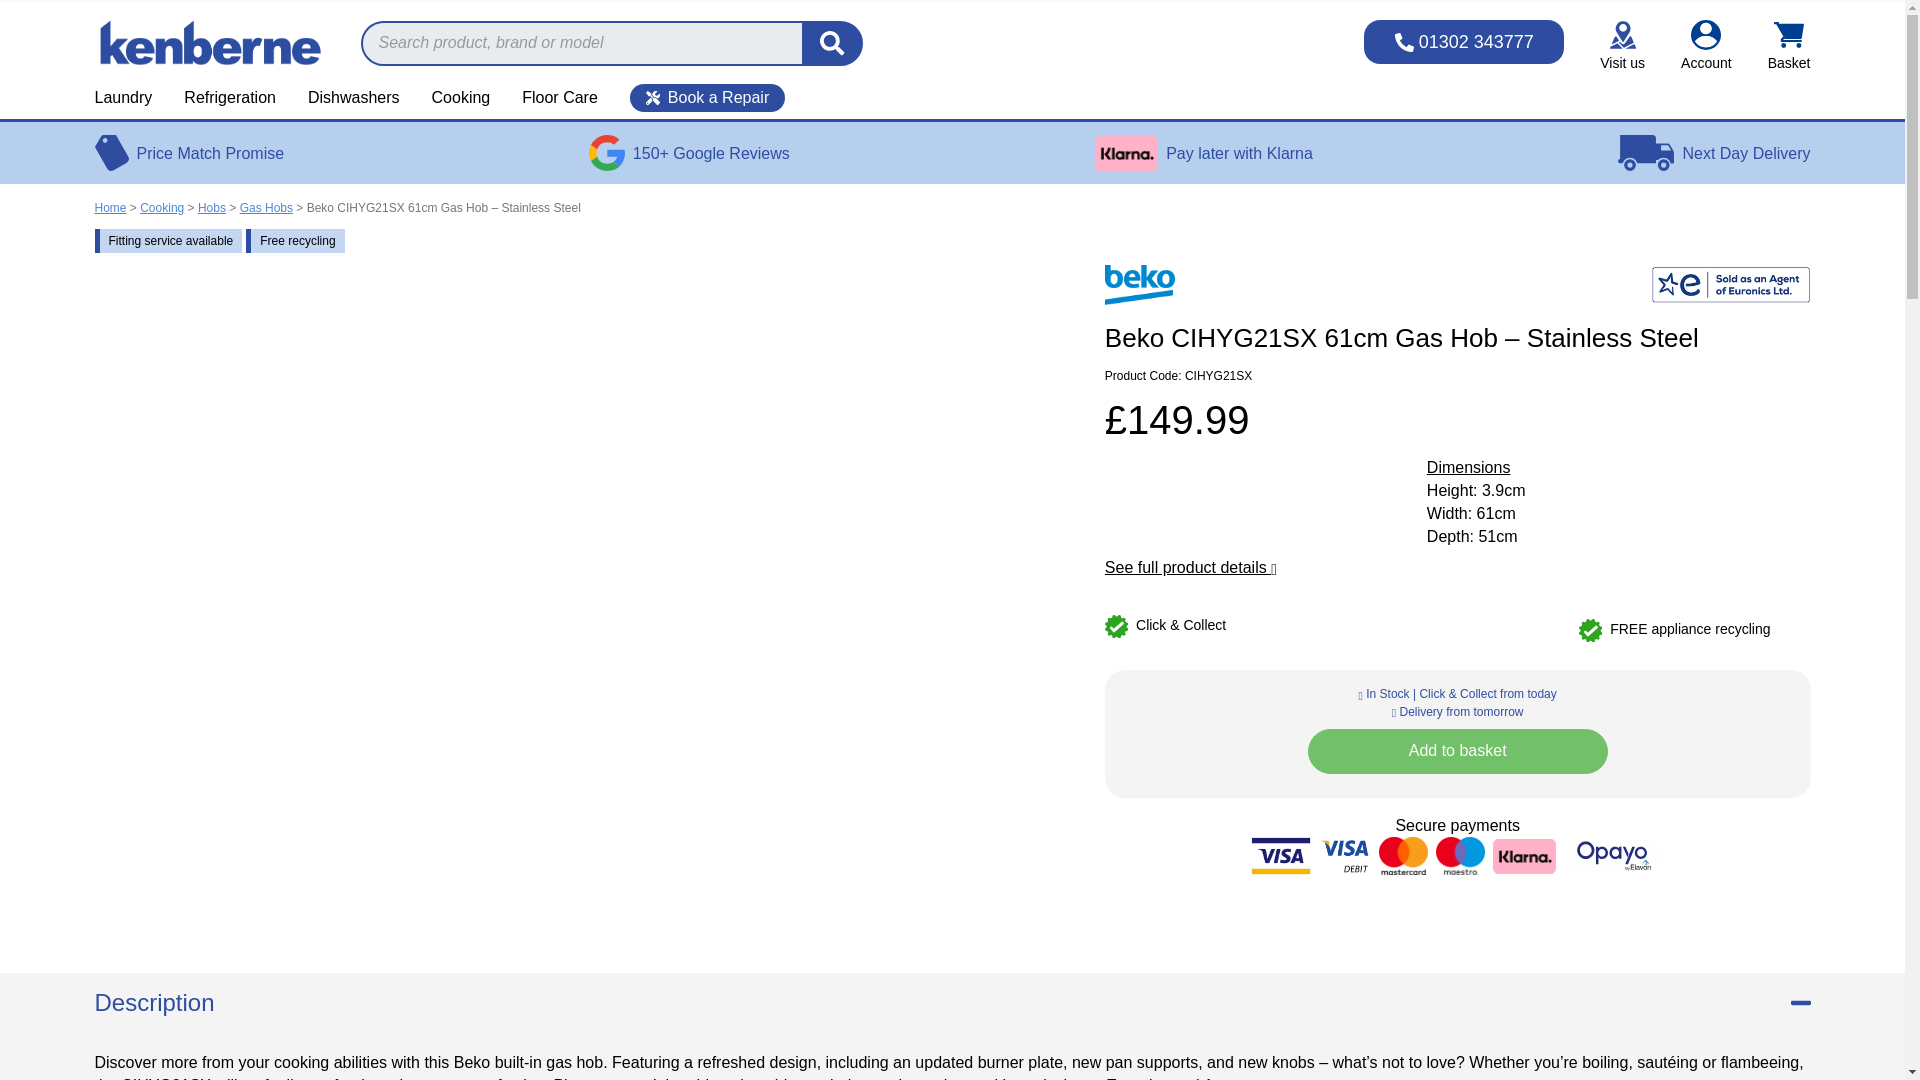  Describe the element at coordinates (1706, 46) in the screenshot. I see `Account` at that location.